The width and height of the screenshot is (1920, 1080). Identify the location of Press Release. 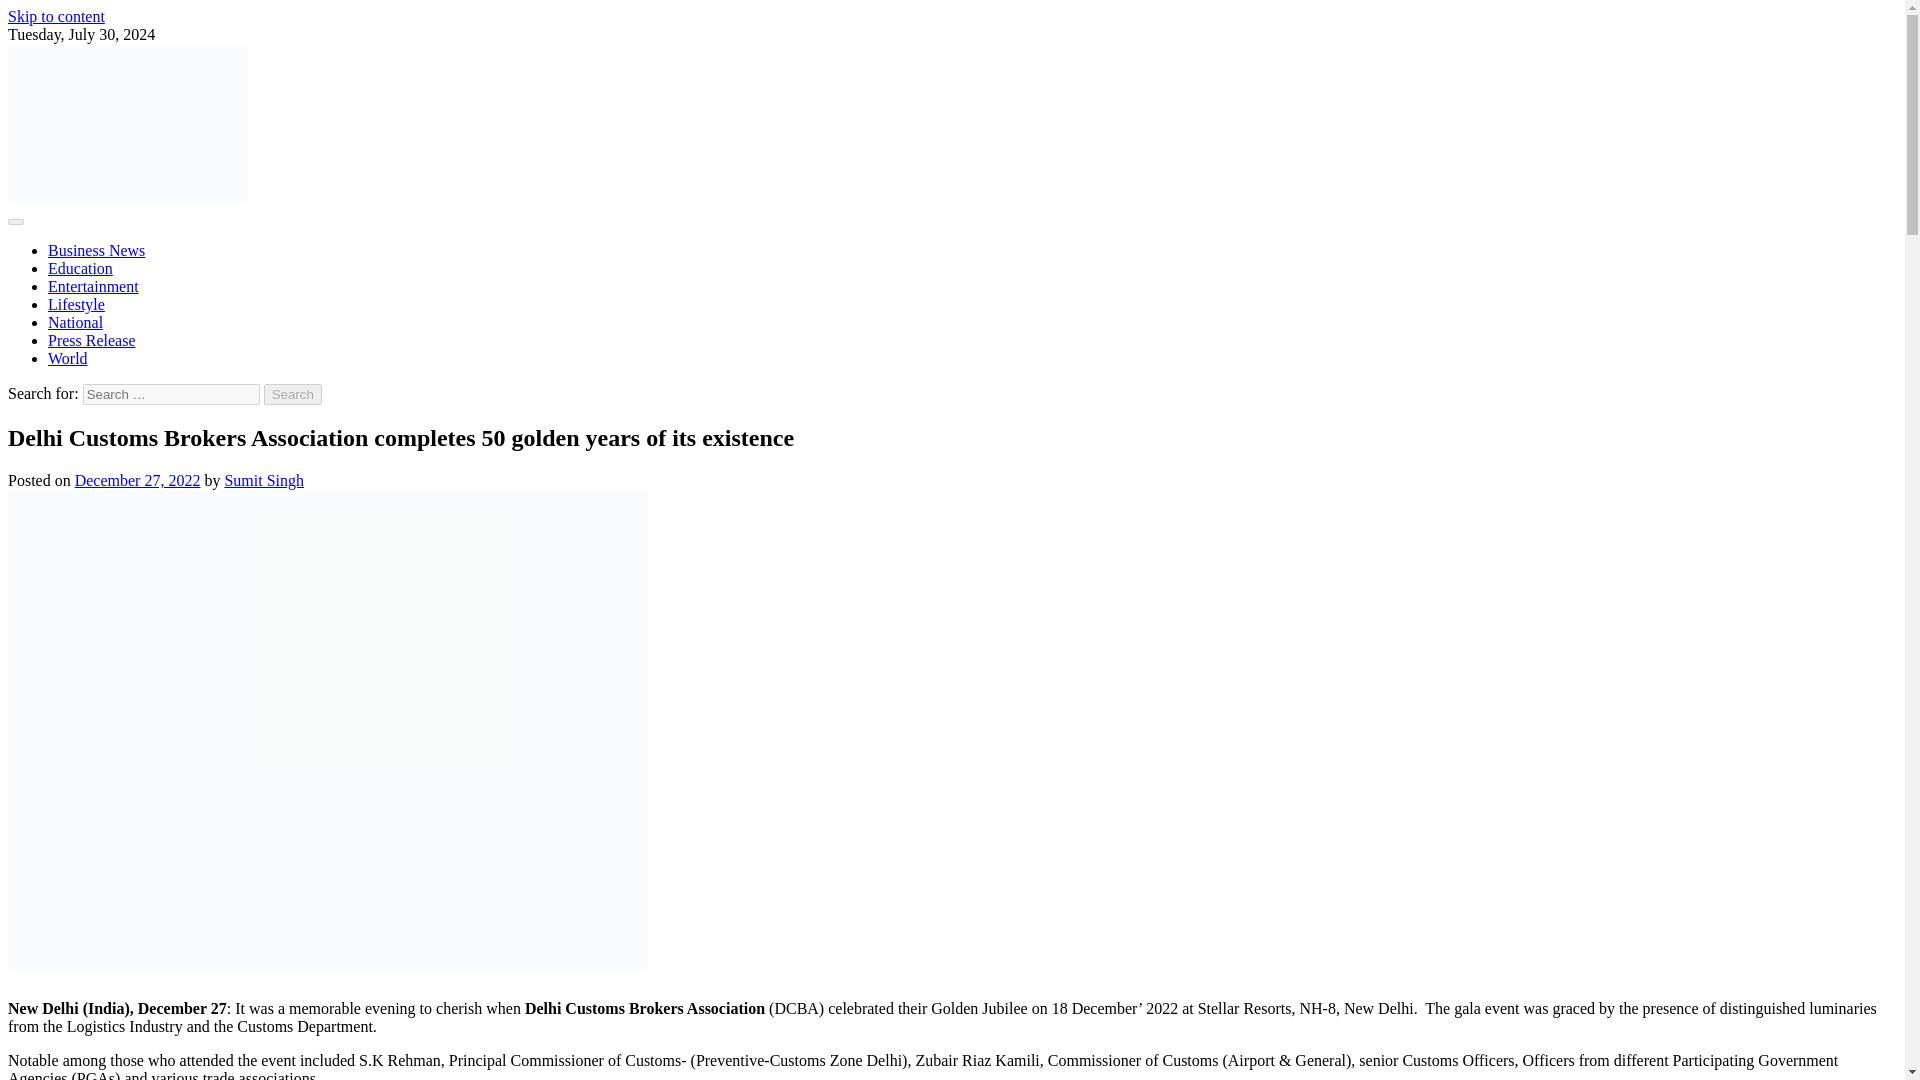
(92, 340).